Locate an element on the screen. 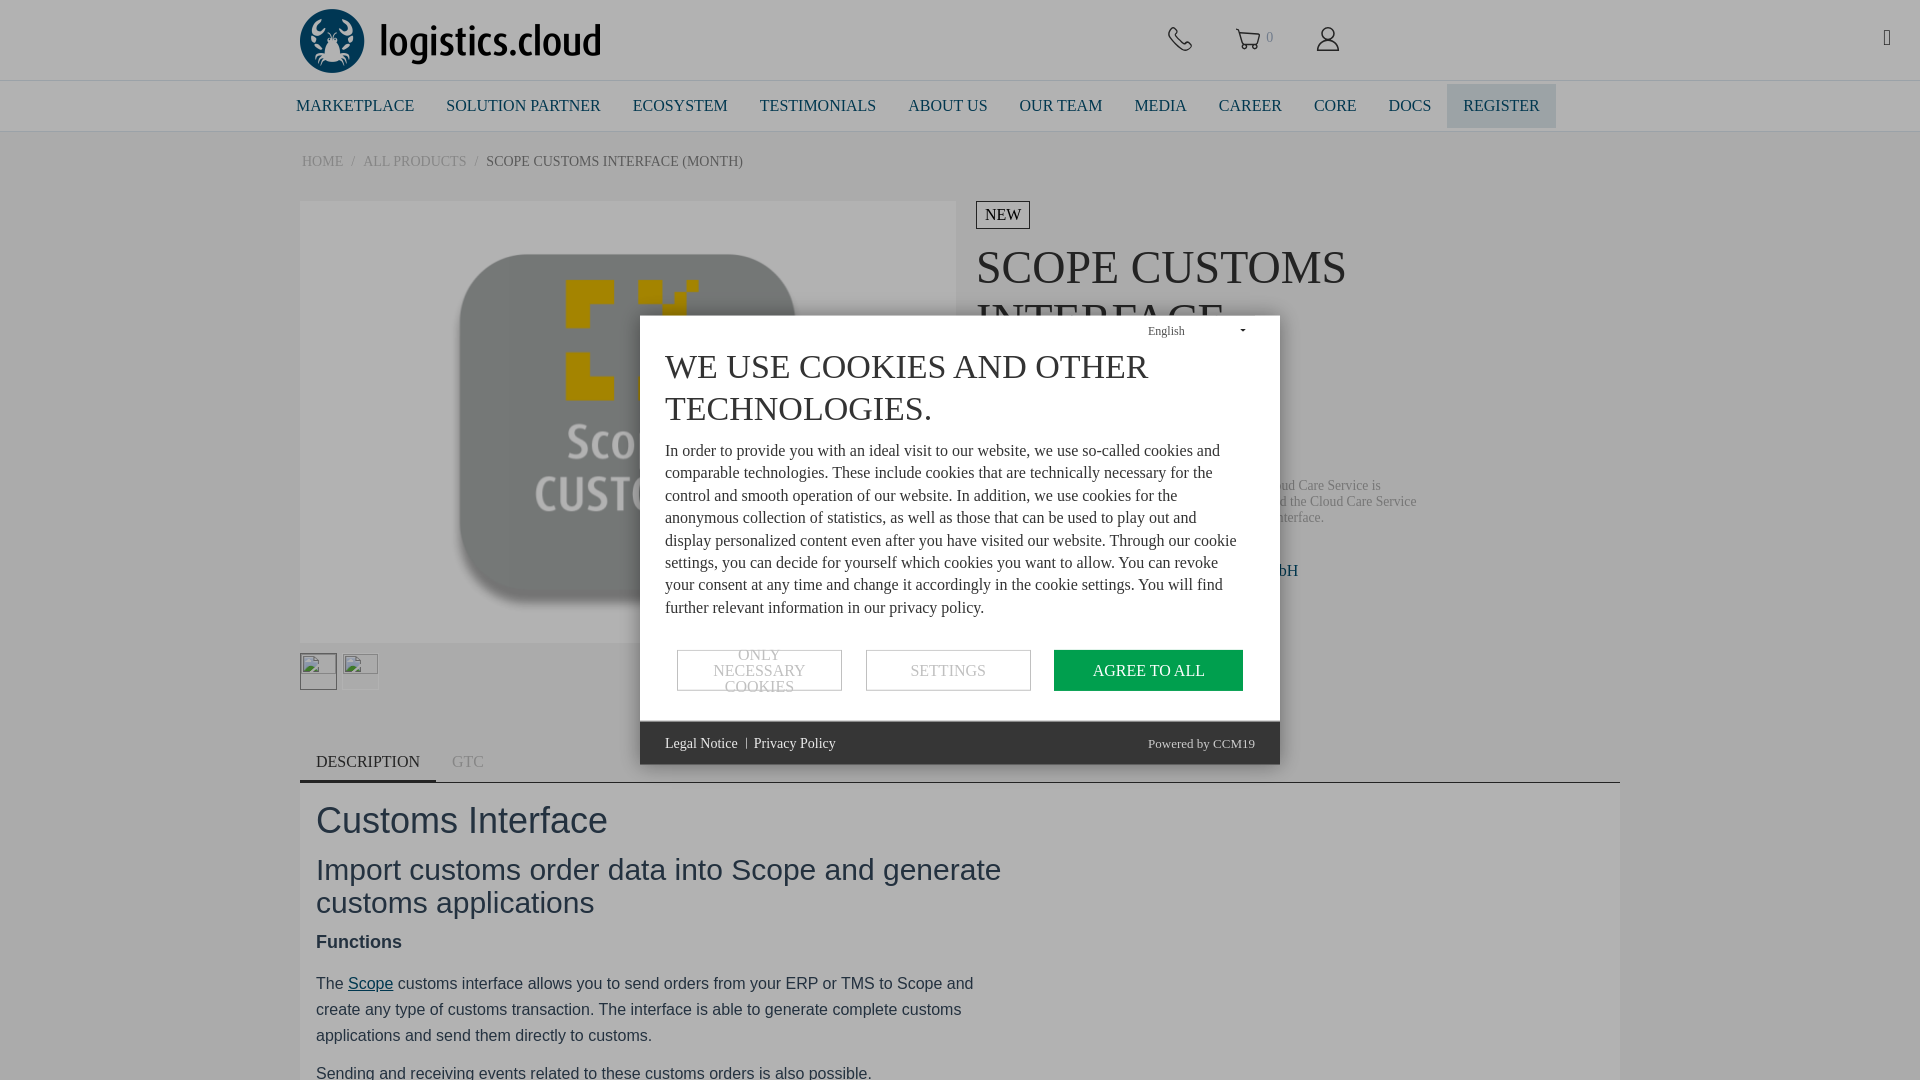 This screenshot has width=1920, height=1080. REGISTER is located at coordinates (1501, 107).